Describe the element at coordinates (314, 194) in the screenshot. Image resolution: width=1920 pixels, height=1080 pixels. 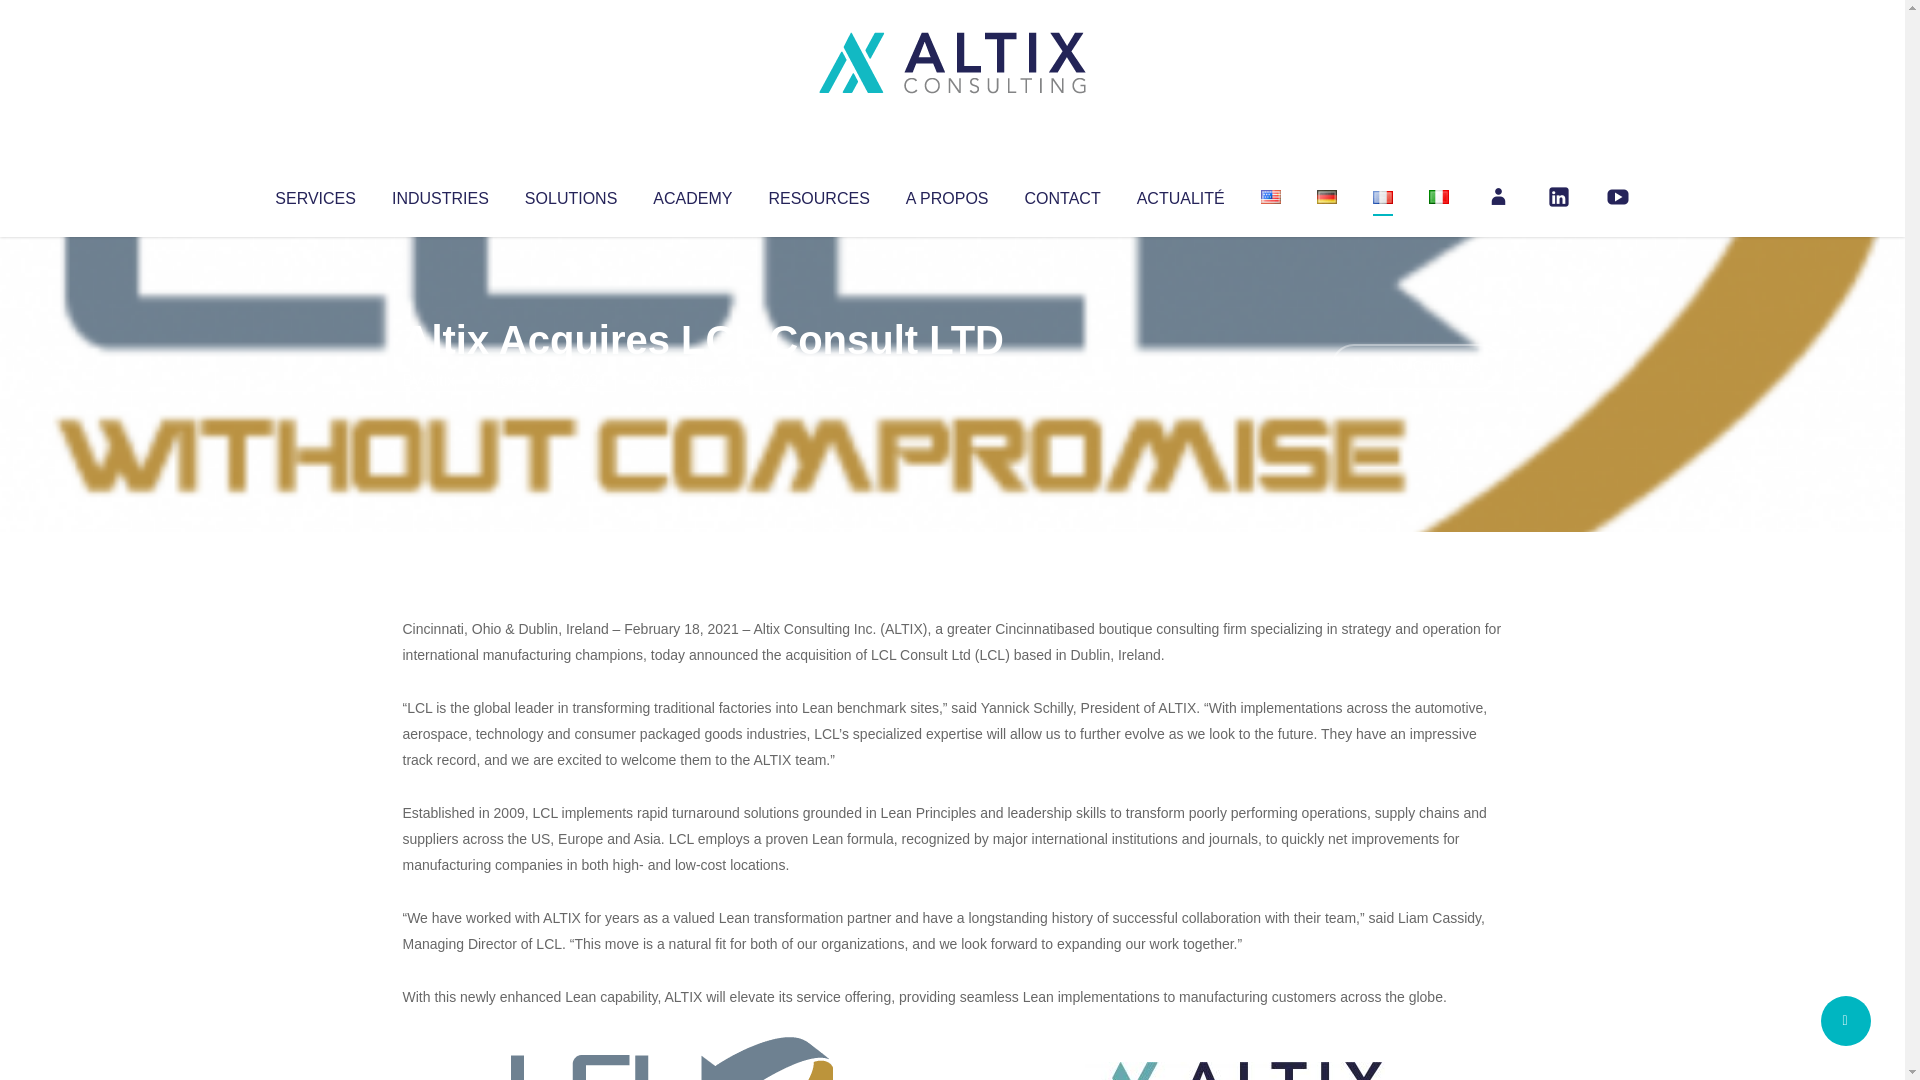
I see `SERVICES` at that location.